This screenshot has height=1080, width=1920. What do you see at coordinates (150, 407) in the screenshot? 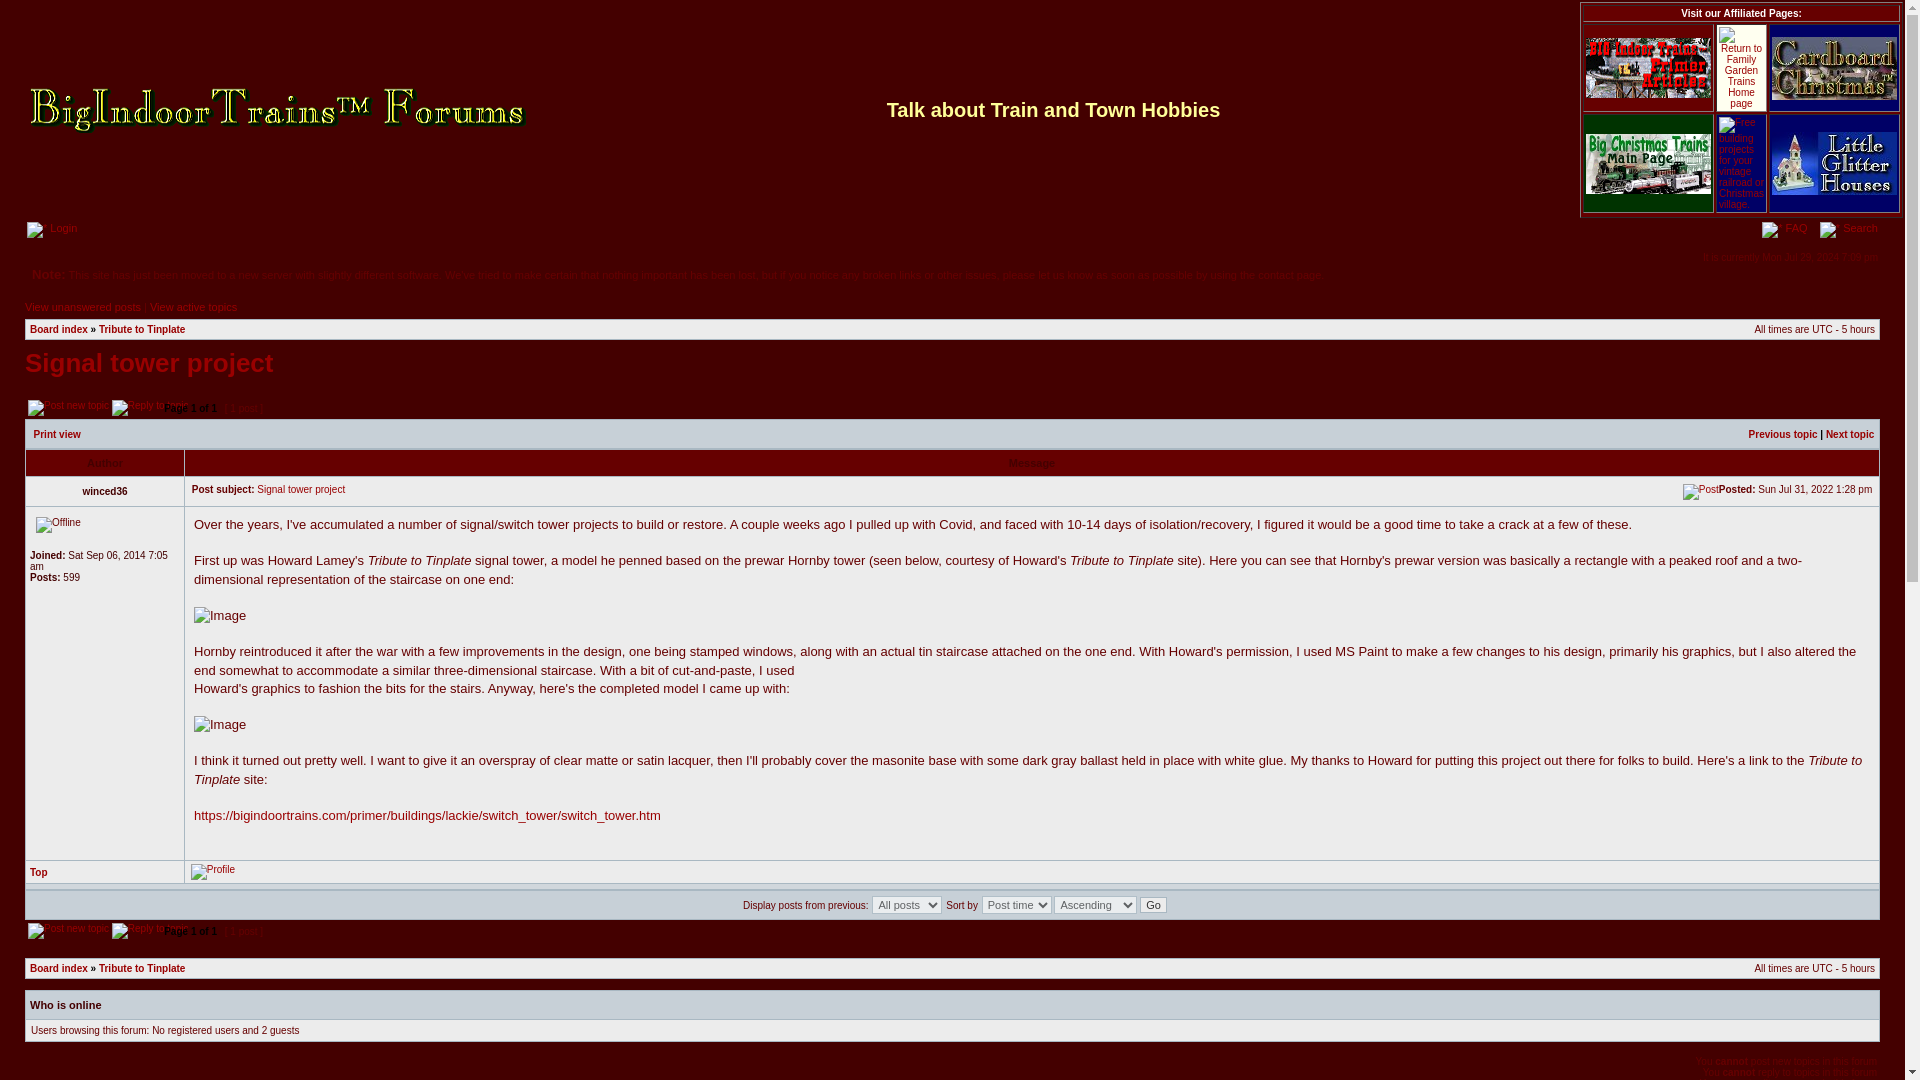
I see `Reply to topic` at bounding box center [150, 407].